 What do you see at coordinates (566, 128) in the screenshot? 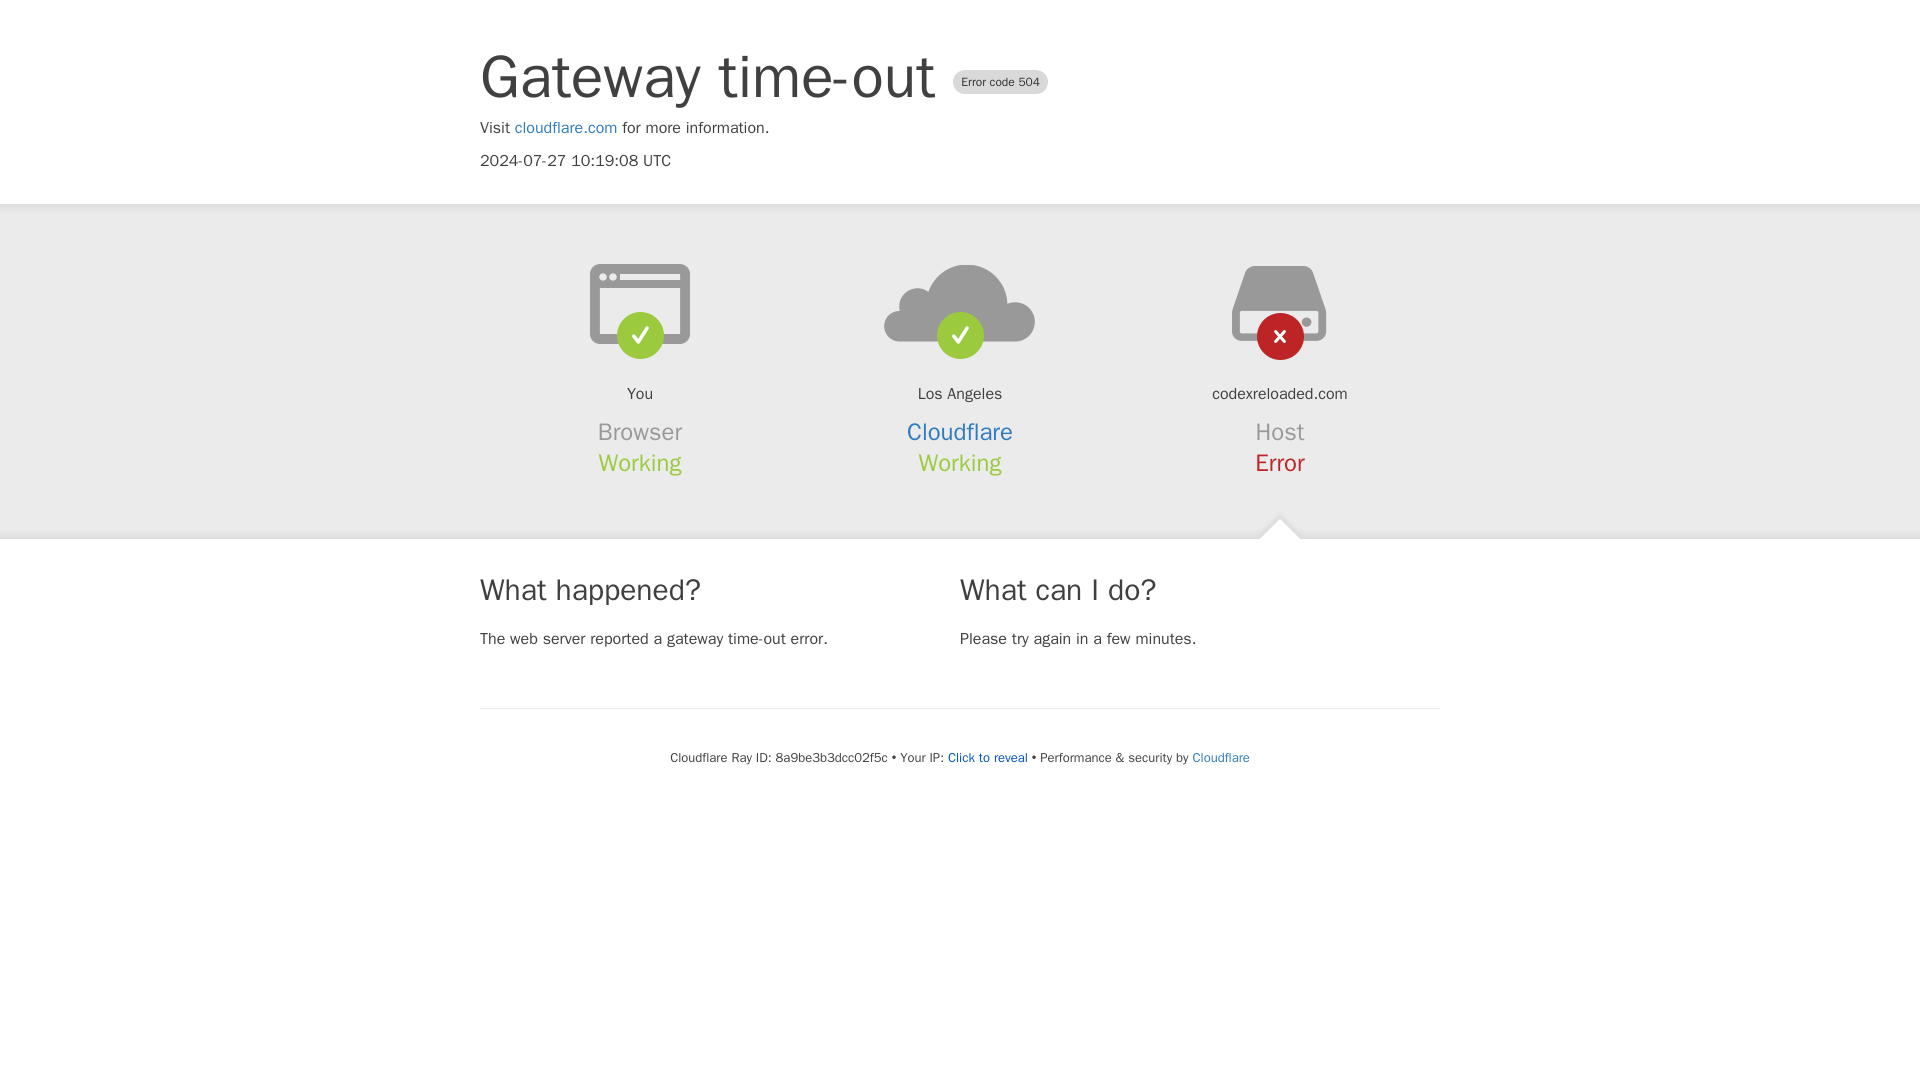
I see `cloudflare.com` at bounding box center [566, 128].